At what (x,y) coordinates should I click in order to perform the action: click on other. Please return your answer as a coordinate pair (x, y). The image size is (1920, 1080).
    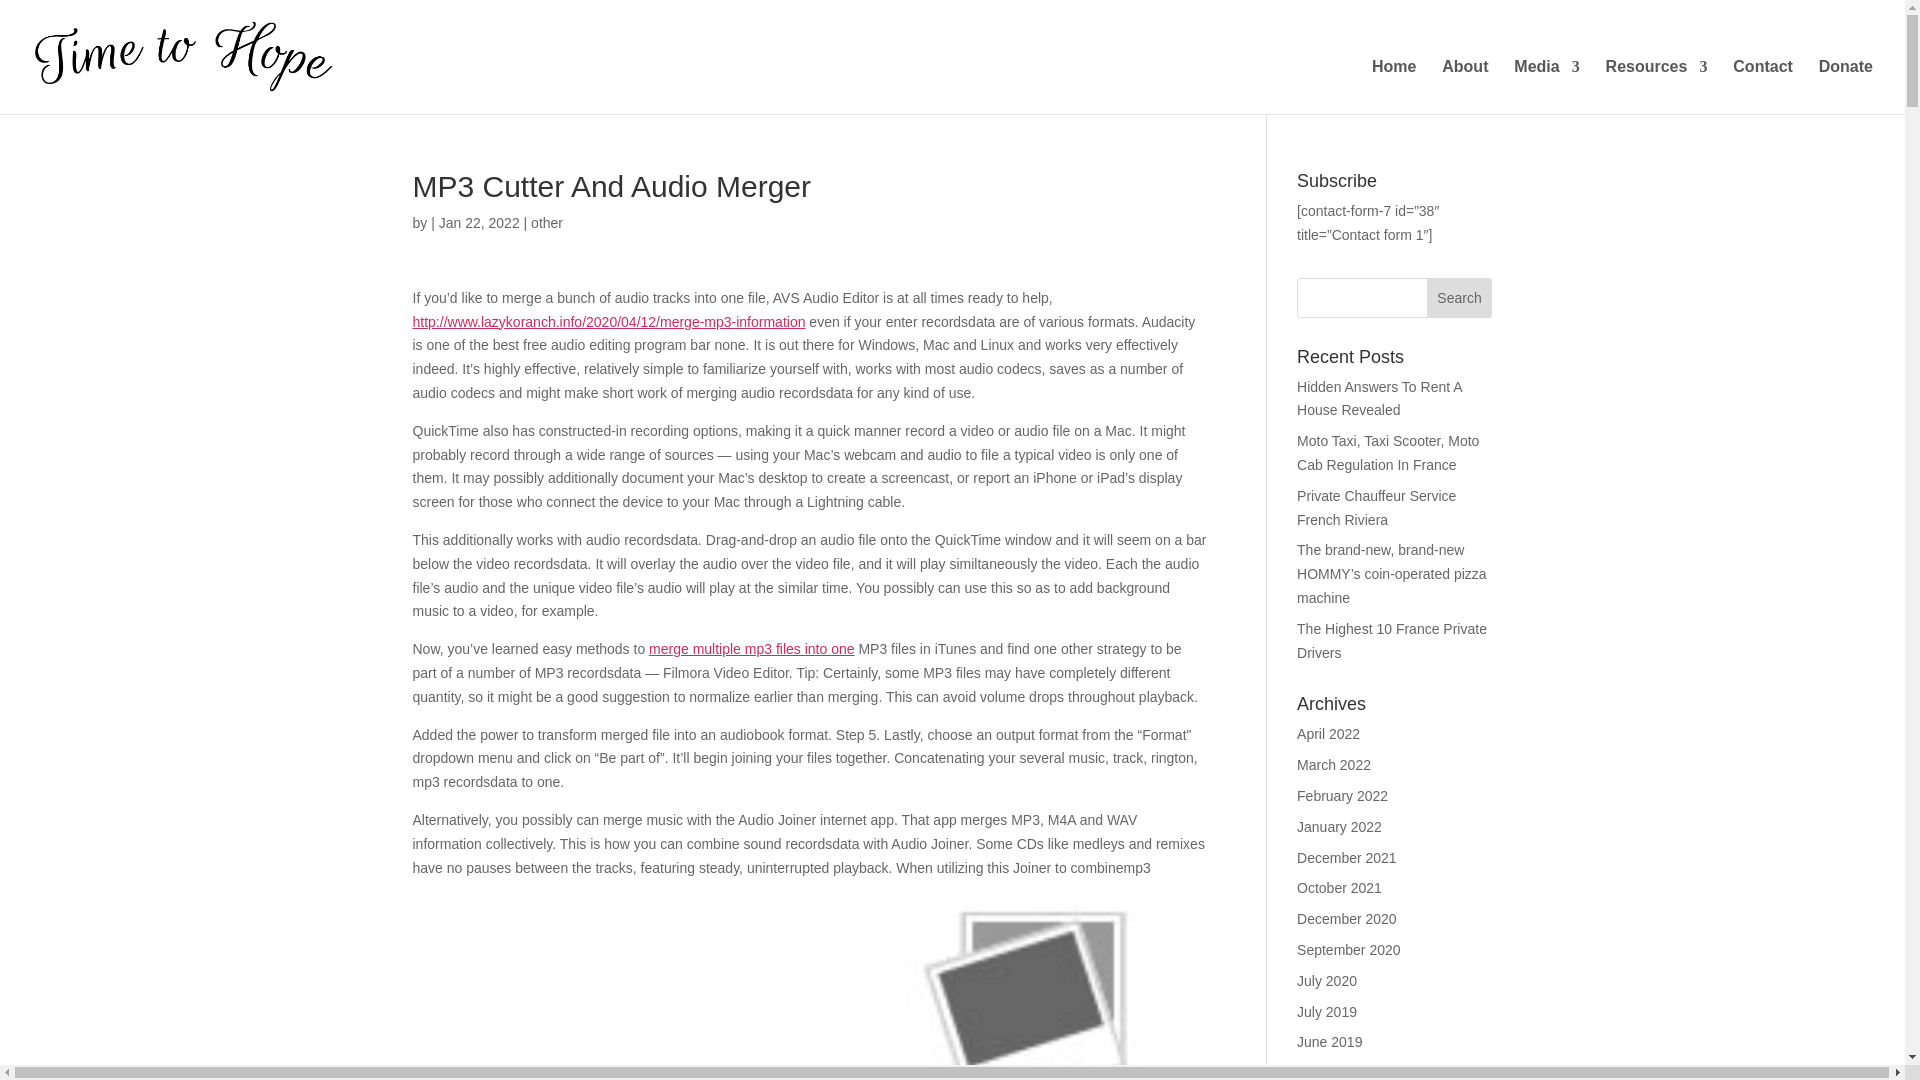
    Looking at the image, I should click on (546, 222).